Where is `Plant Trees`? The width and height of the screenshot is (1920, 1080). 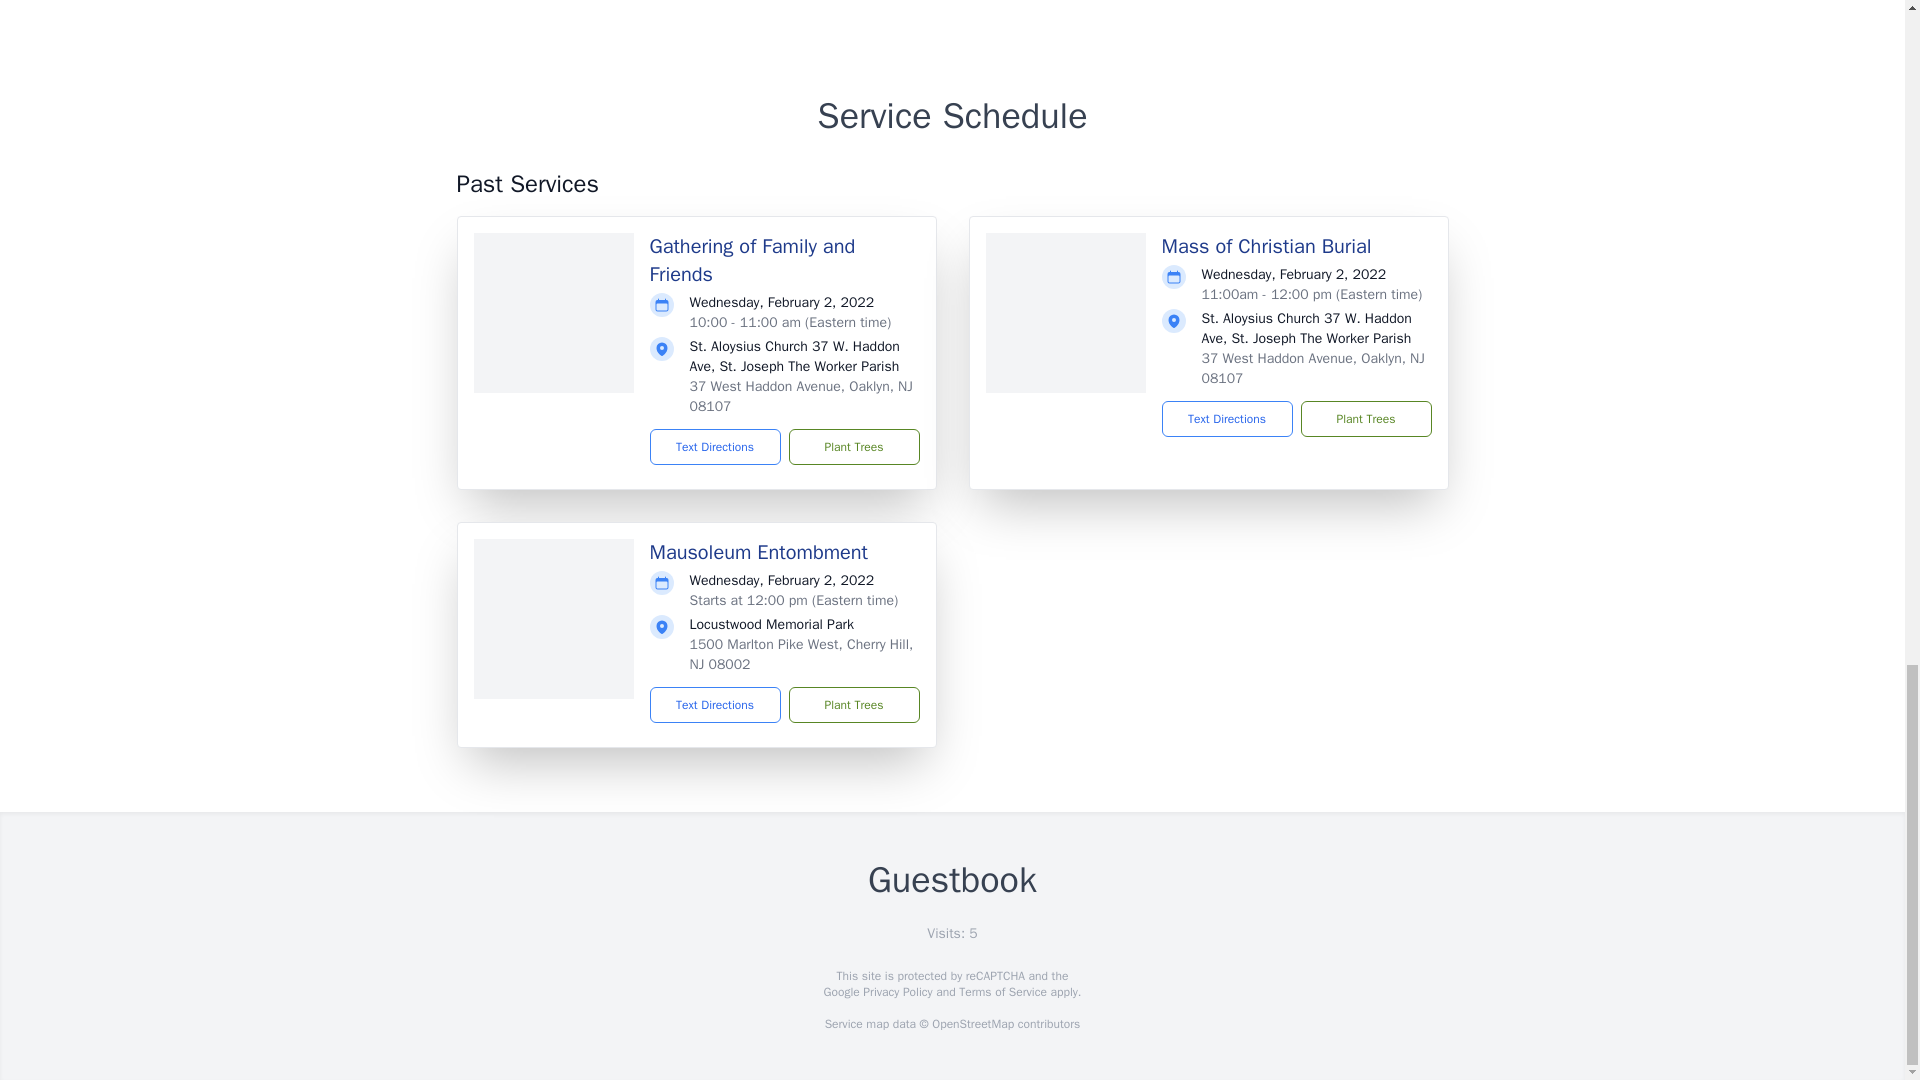 Plant Trees is located at coordinates (853, 446).